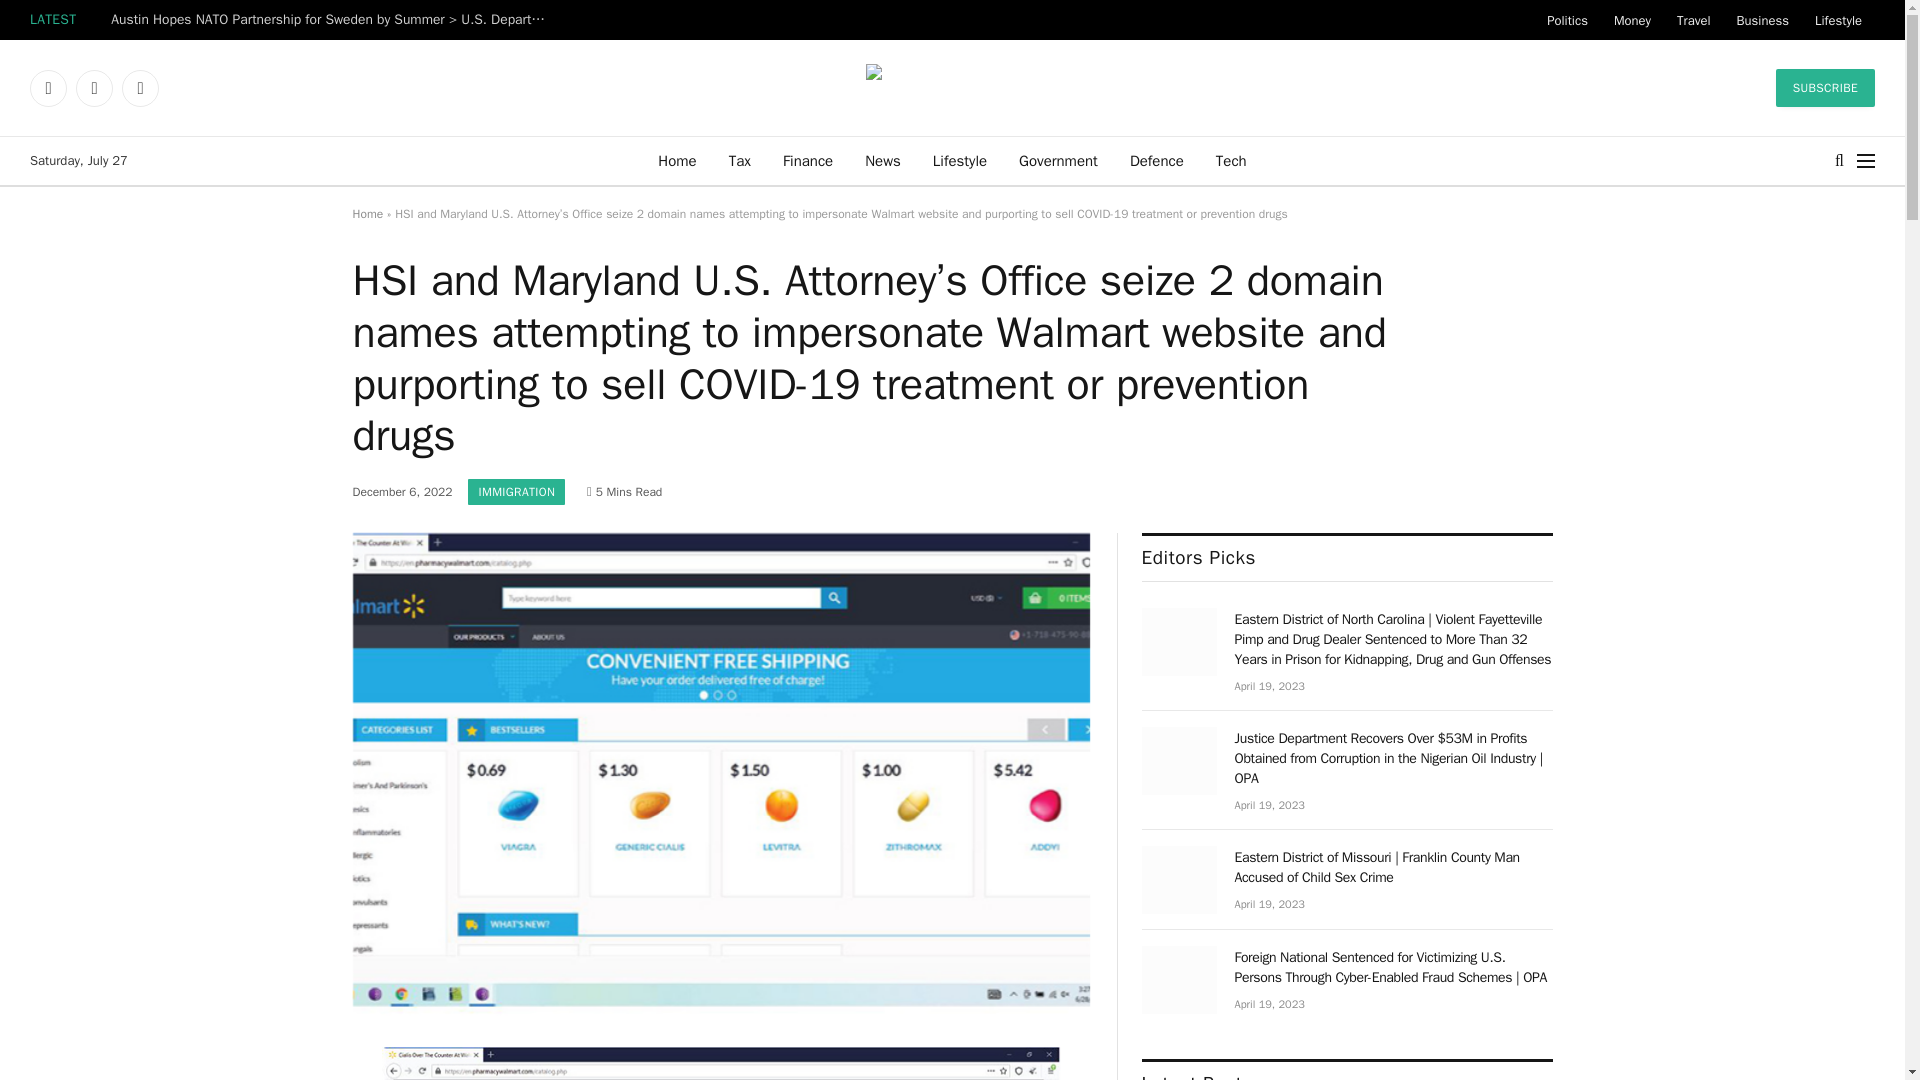 The height and width of the screenshot is (1080, 1920). What do you see at coordinates (739, 160) in the screenshot?
I see `Tax` at bounding box center [739, 160].